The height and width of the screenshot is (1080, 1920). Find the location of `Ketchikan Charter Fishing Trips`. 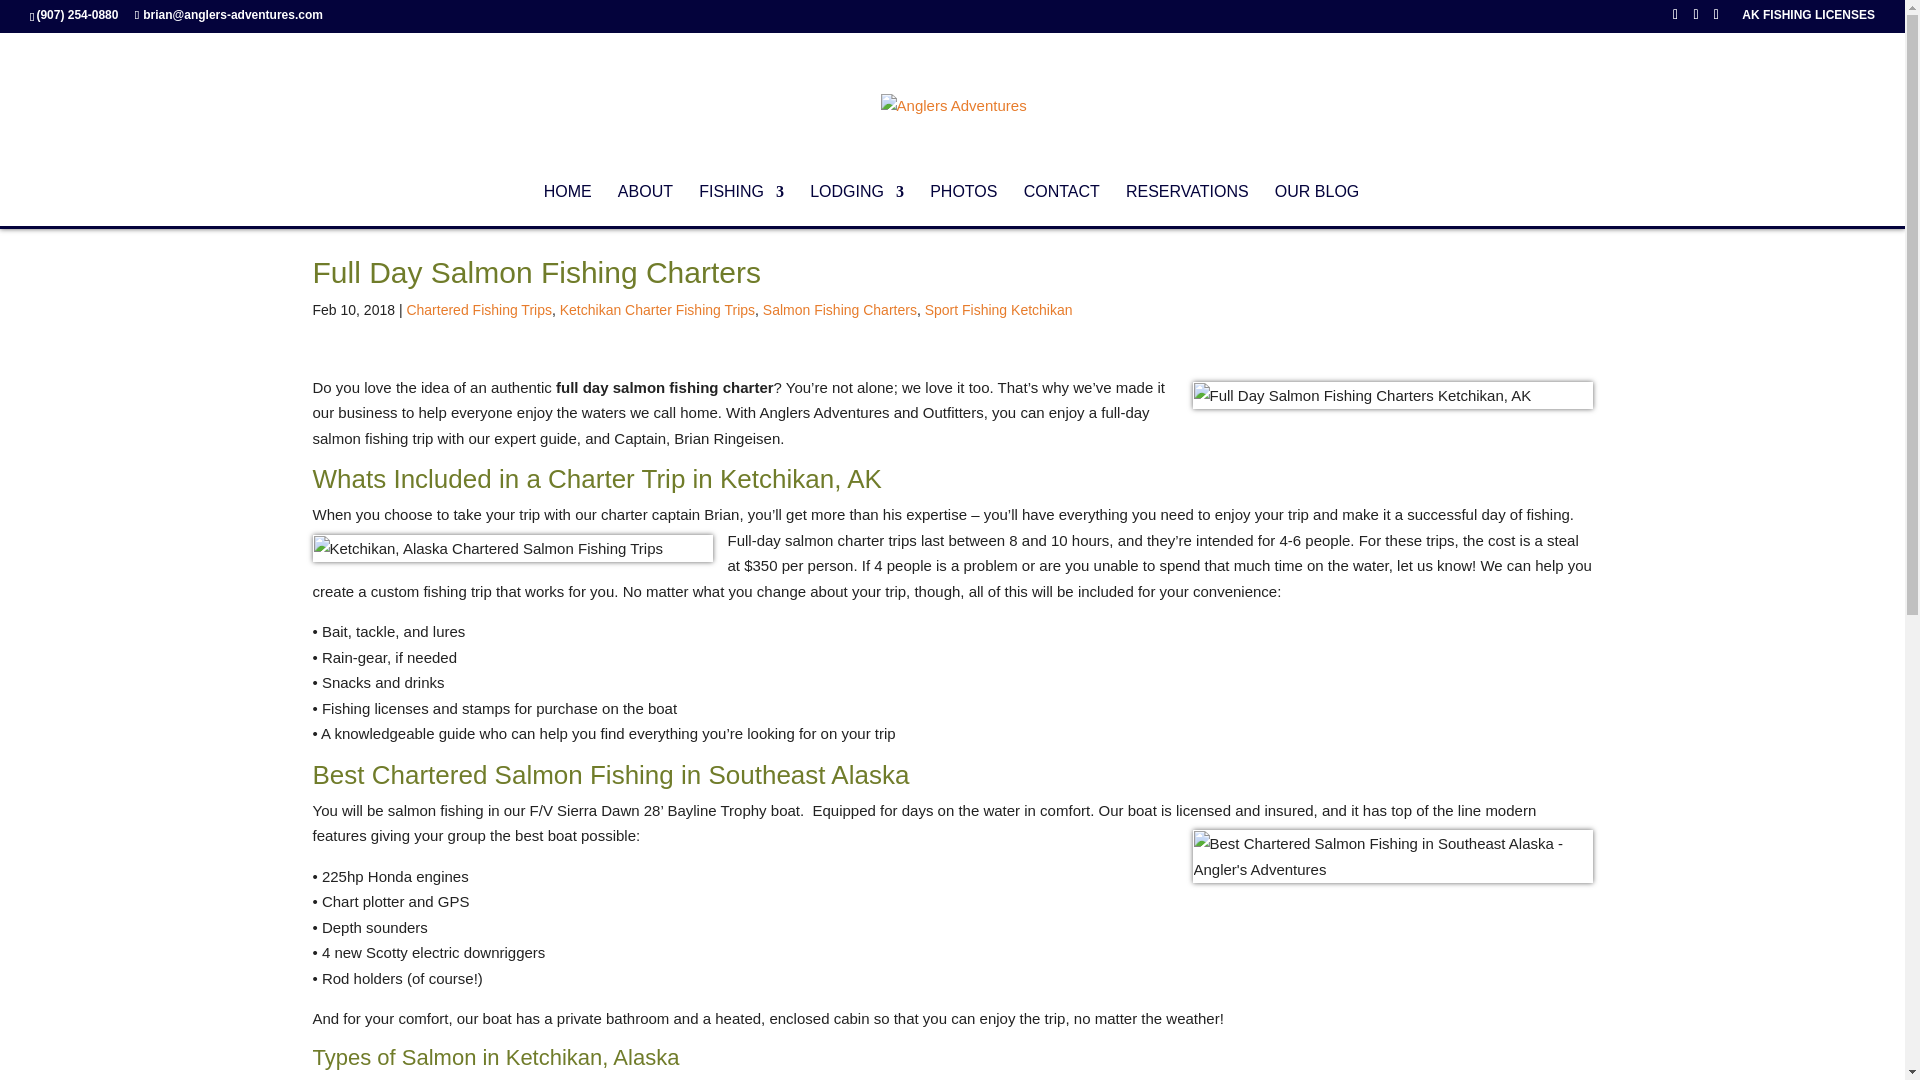

Ketchikan Charter Fishing Trips is located at coordinates (657, 310).